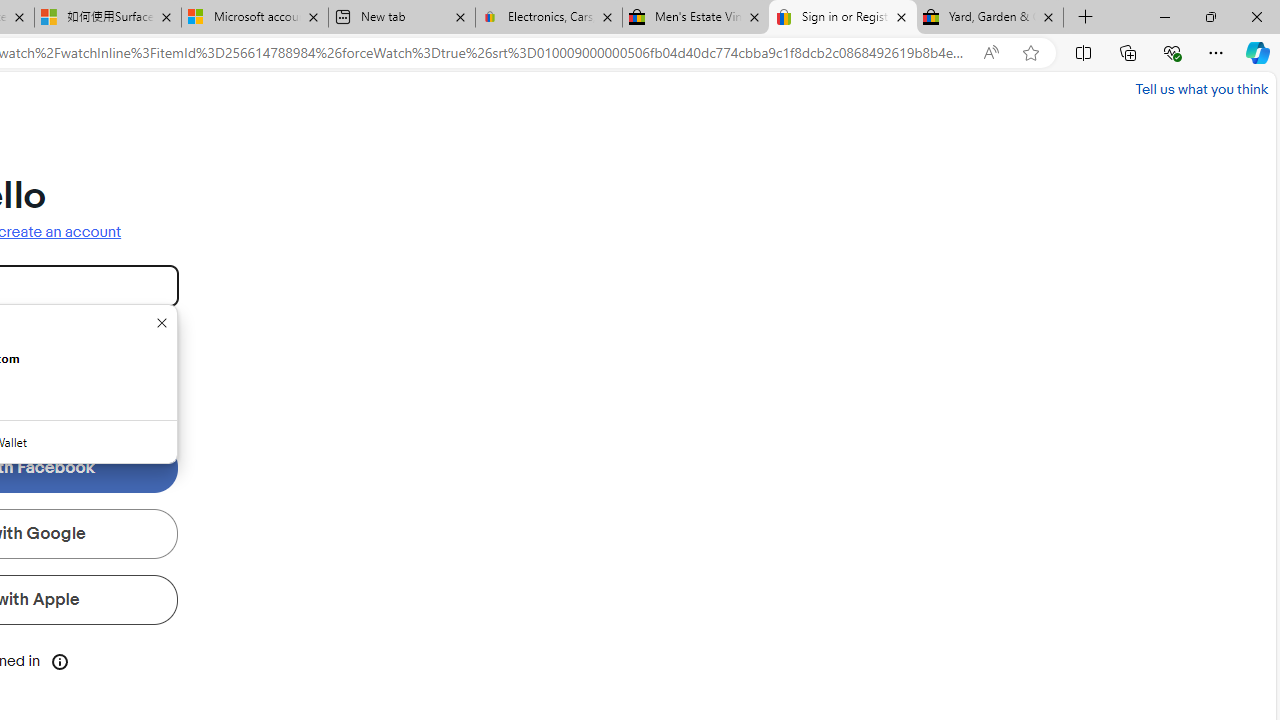  I want to click on Yard, Garden & Outdoor Living, so click(990, 18).